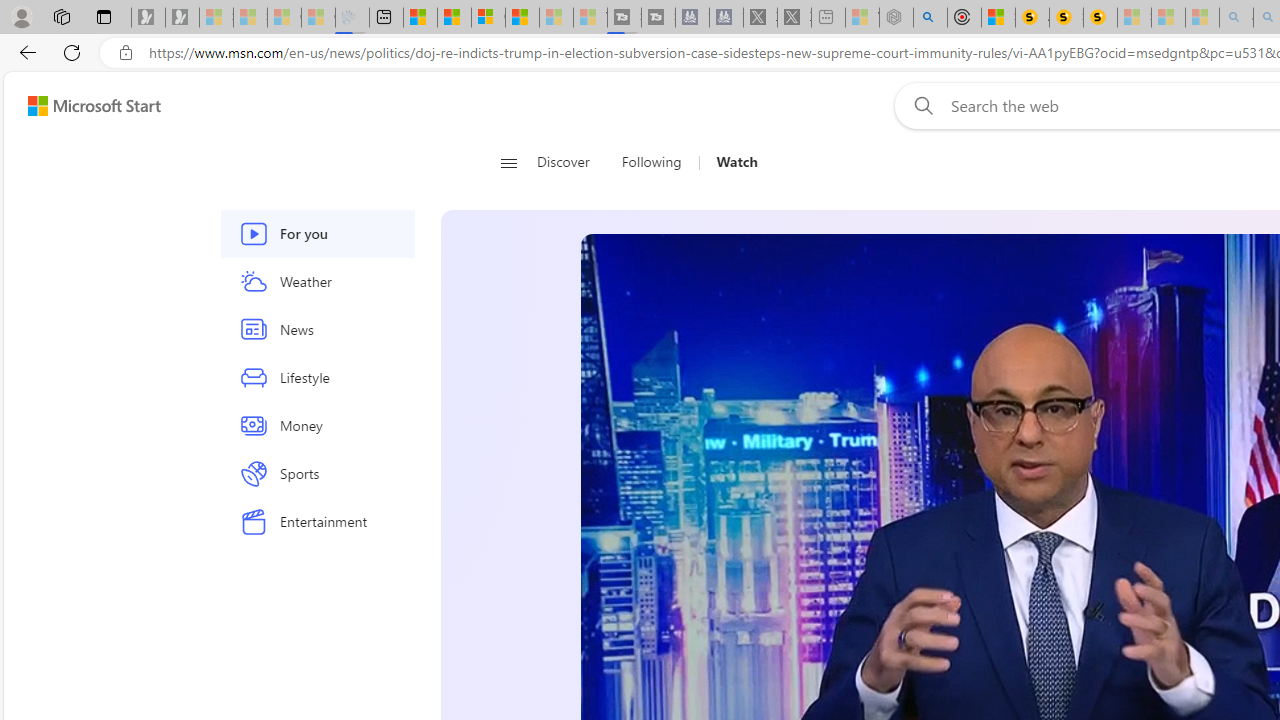  I want to click on Back, so click(24, 52).